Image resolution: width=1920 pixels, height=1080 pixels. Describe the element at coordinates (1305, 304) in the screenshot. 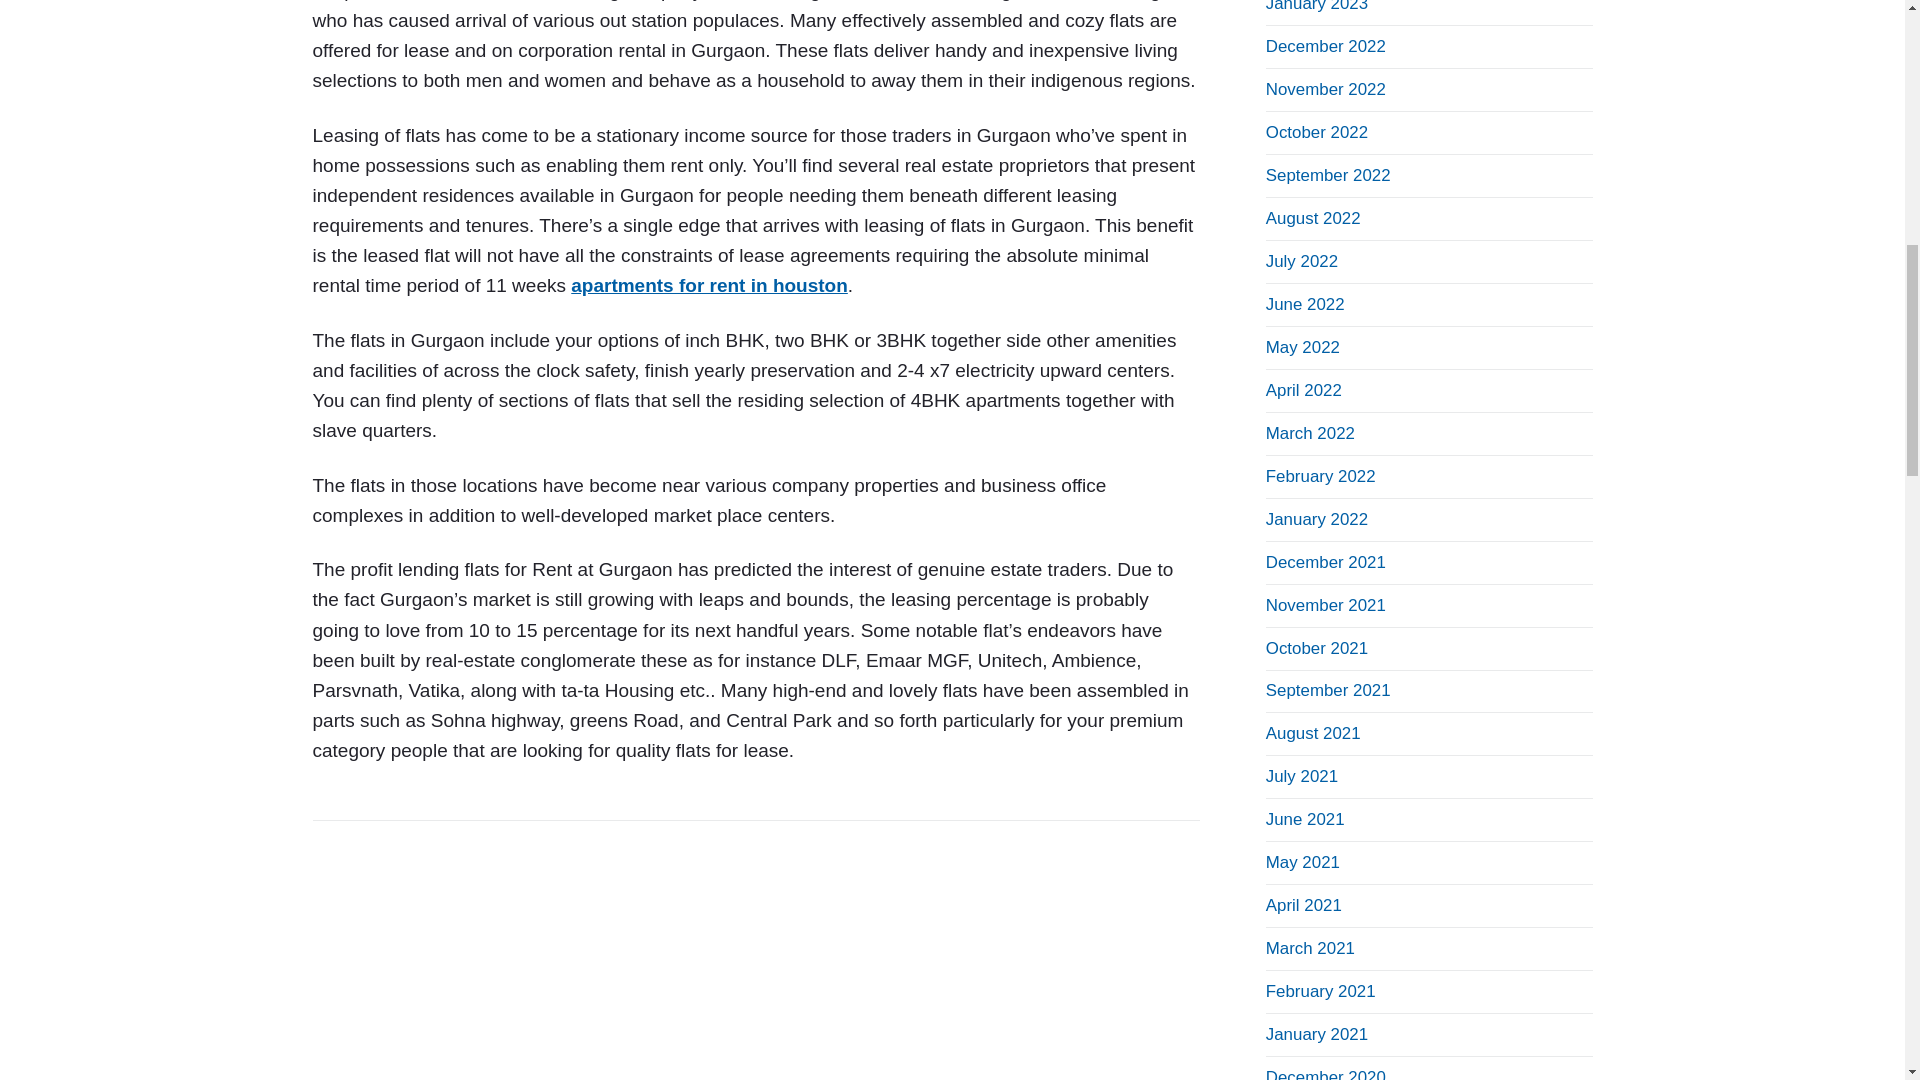

I see `June 2022` at that location.